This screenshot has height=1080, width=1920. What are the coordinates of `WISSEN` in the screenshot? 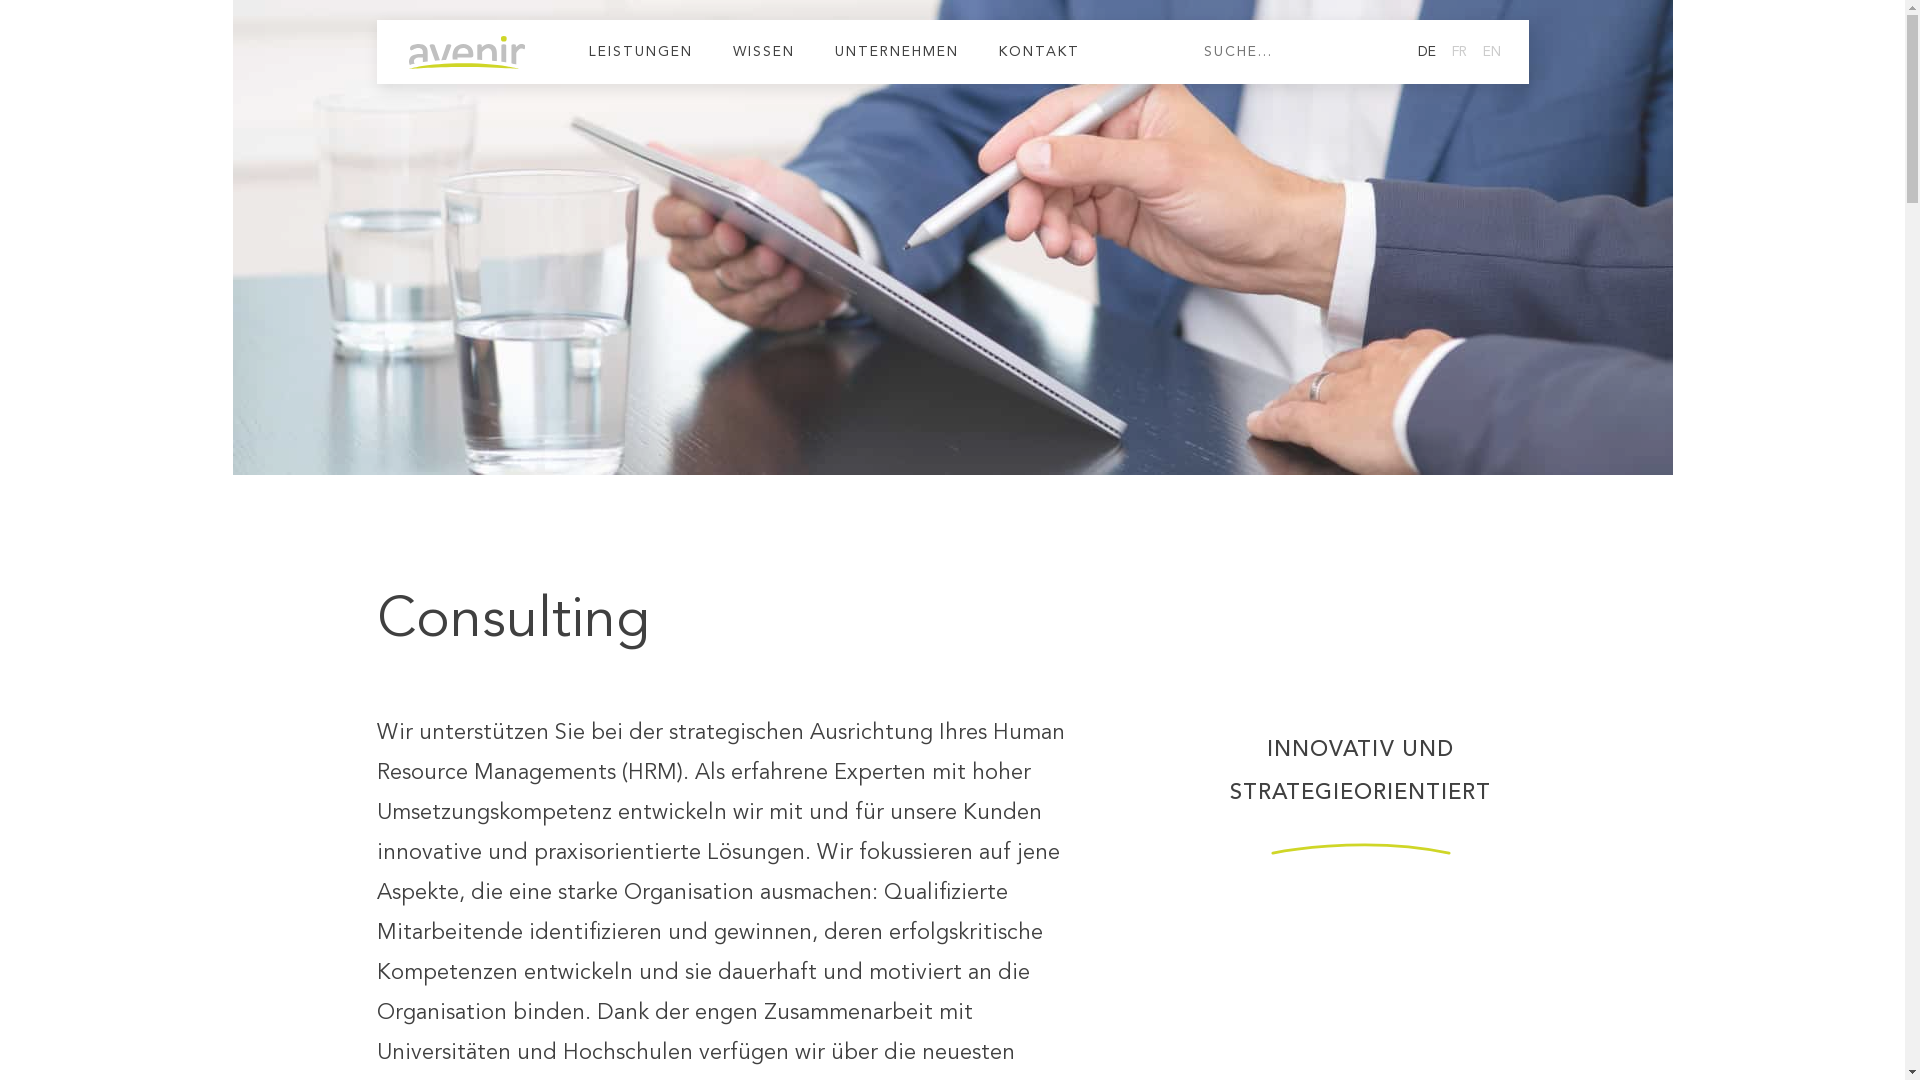 It's located at (763, 52).